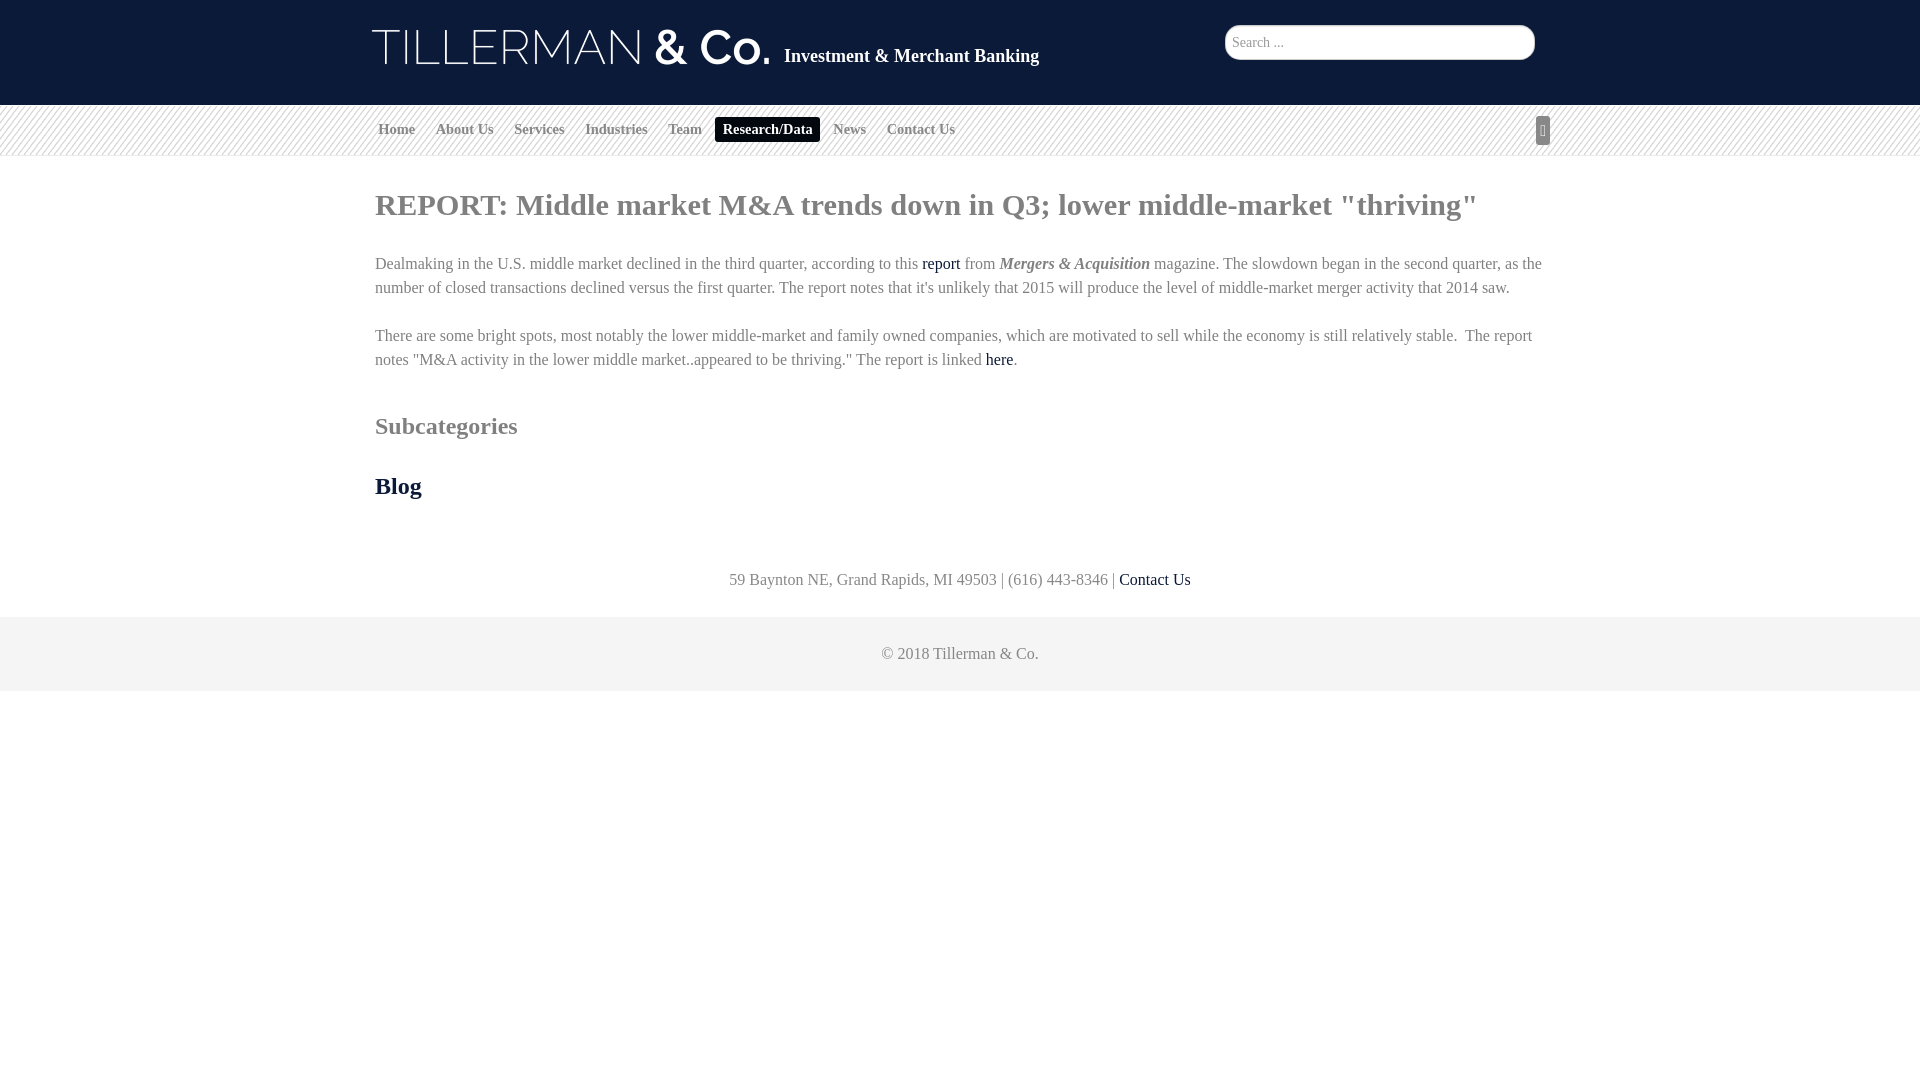 The image size is (1920, 1080). What do you see at coordinates (849, 128) in the screenshot?
I see `News` at bounding box center [849, 128].